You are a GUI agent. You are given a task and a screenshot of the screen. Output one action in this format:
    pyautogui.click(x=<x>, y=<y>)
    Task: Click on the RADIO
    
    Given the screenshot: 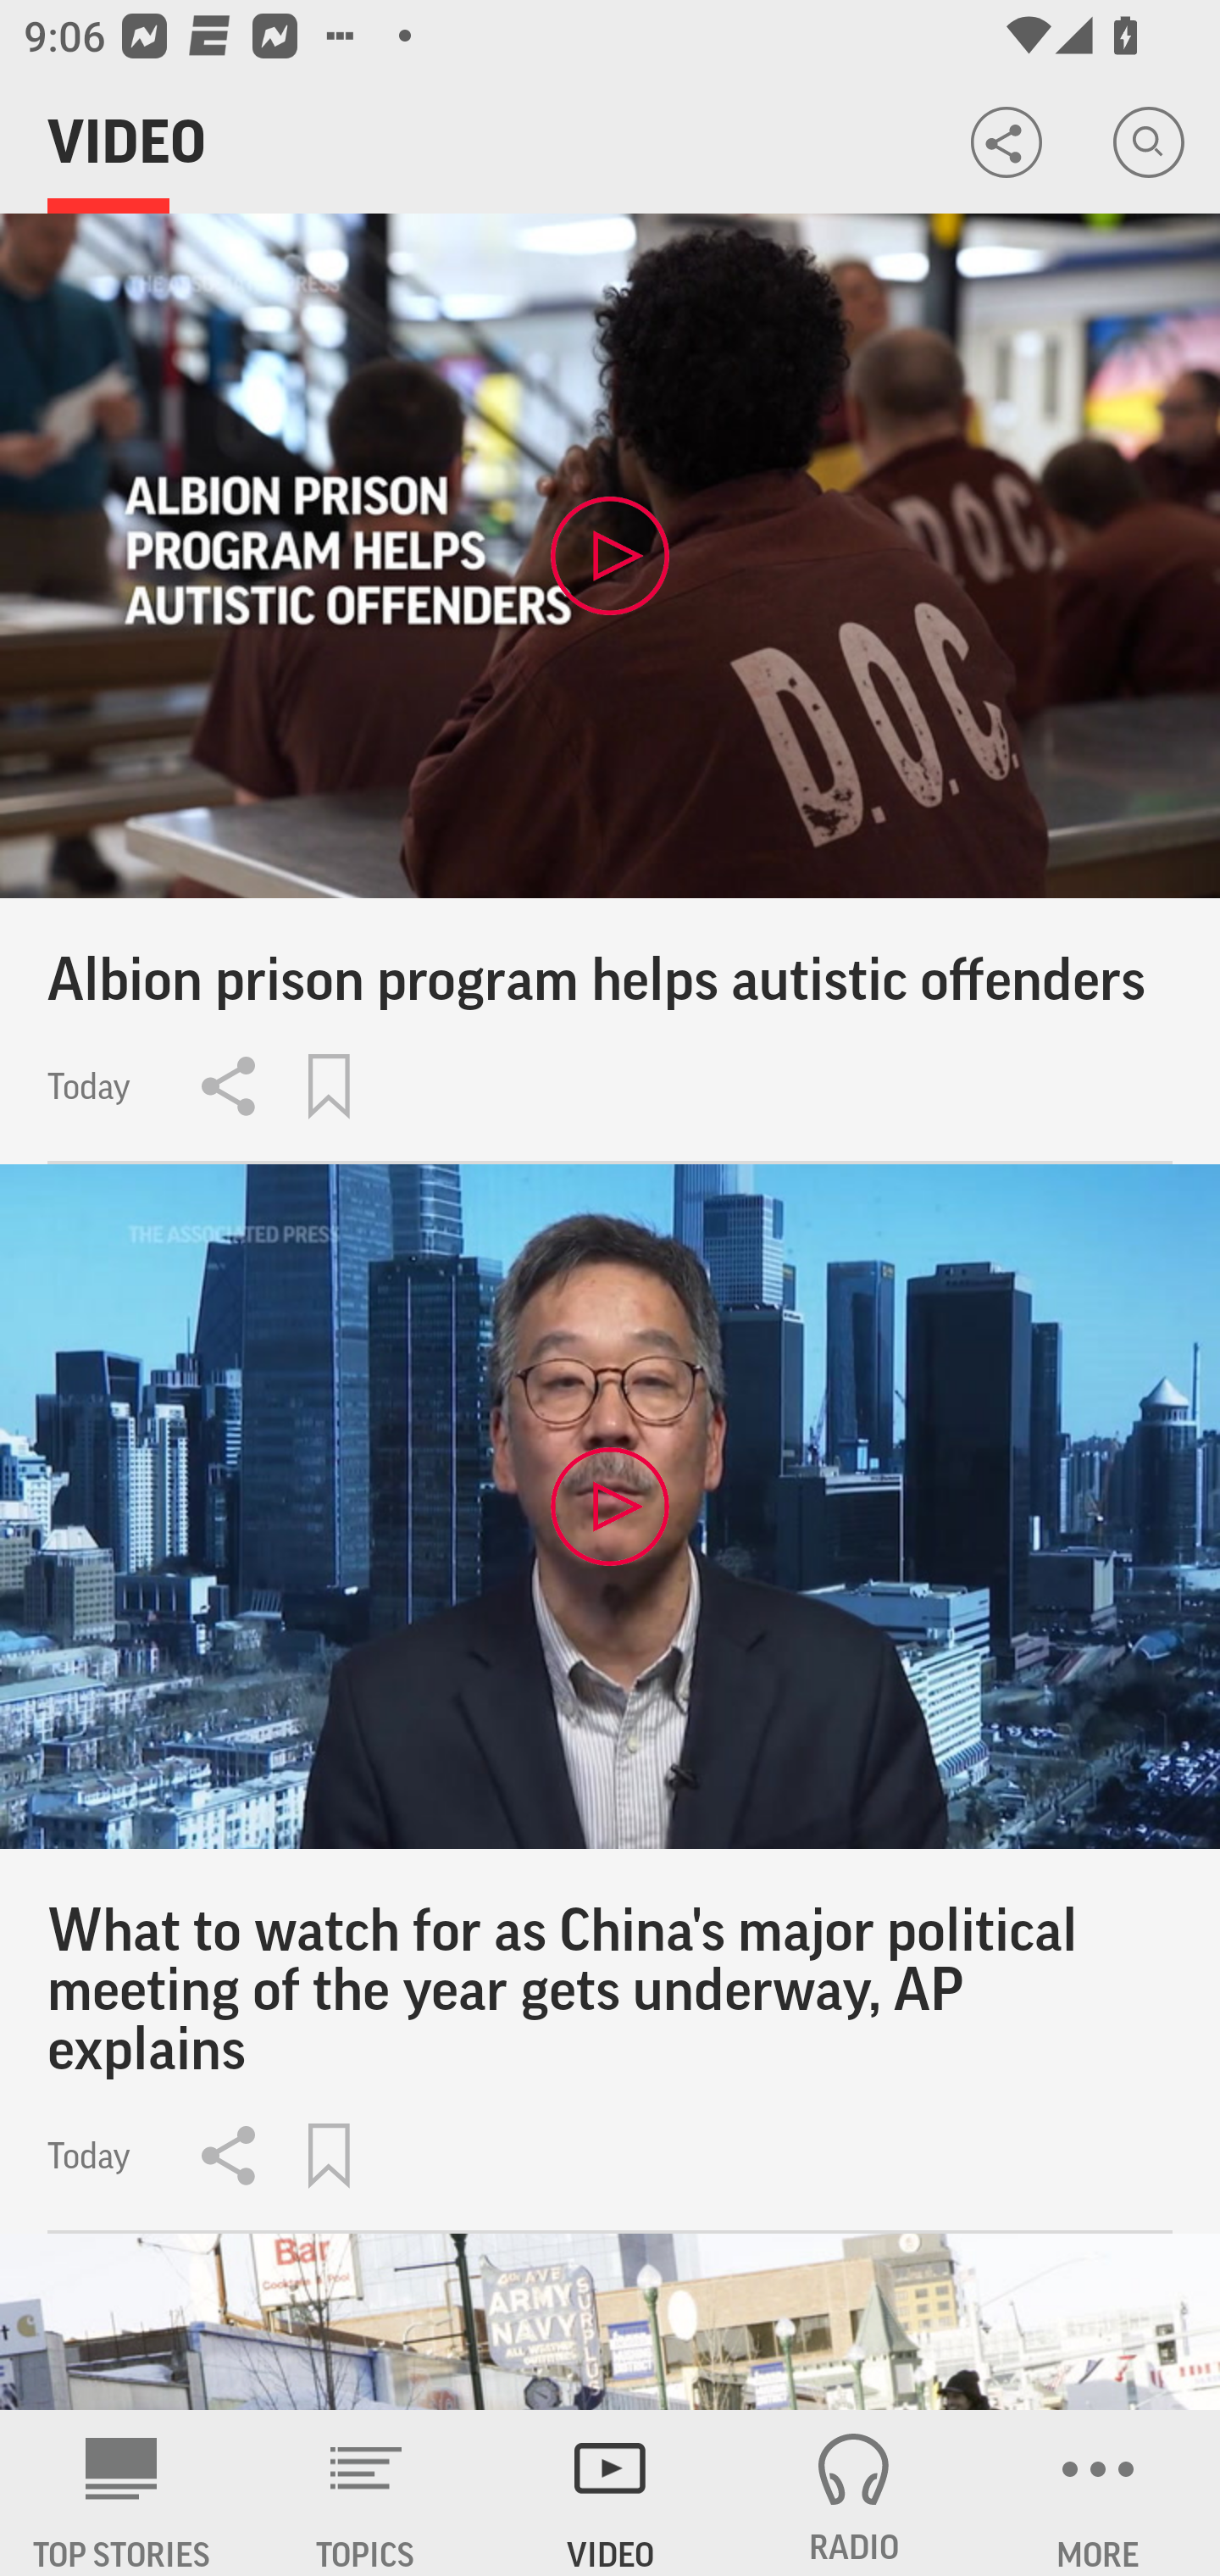 What is the action you would take?
    pyautogui.click(x=854, y=2493)
    